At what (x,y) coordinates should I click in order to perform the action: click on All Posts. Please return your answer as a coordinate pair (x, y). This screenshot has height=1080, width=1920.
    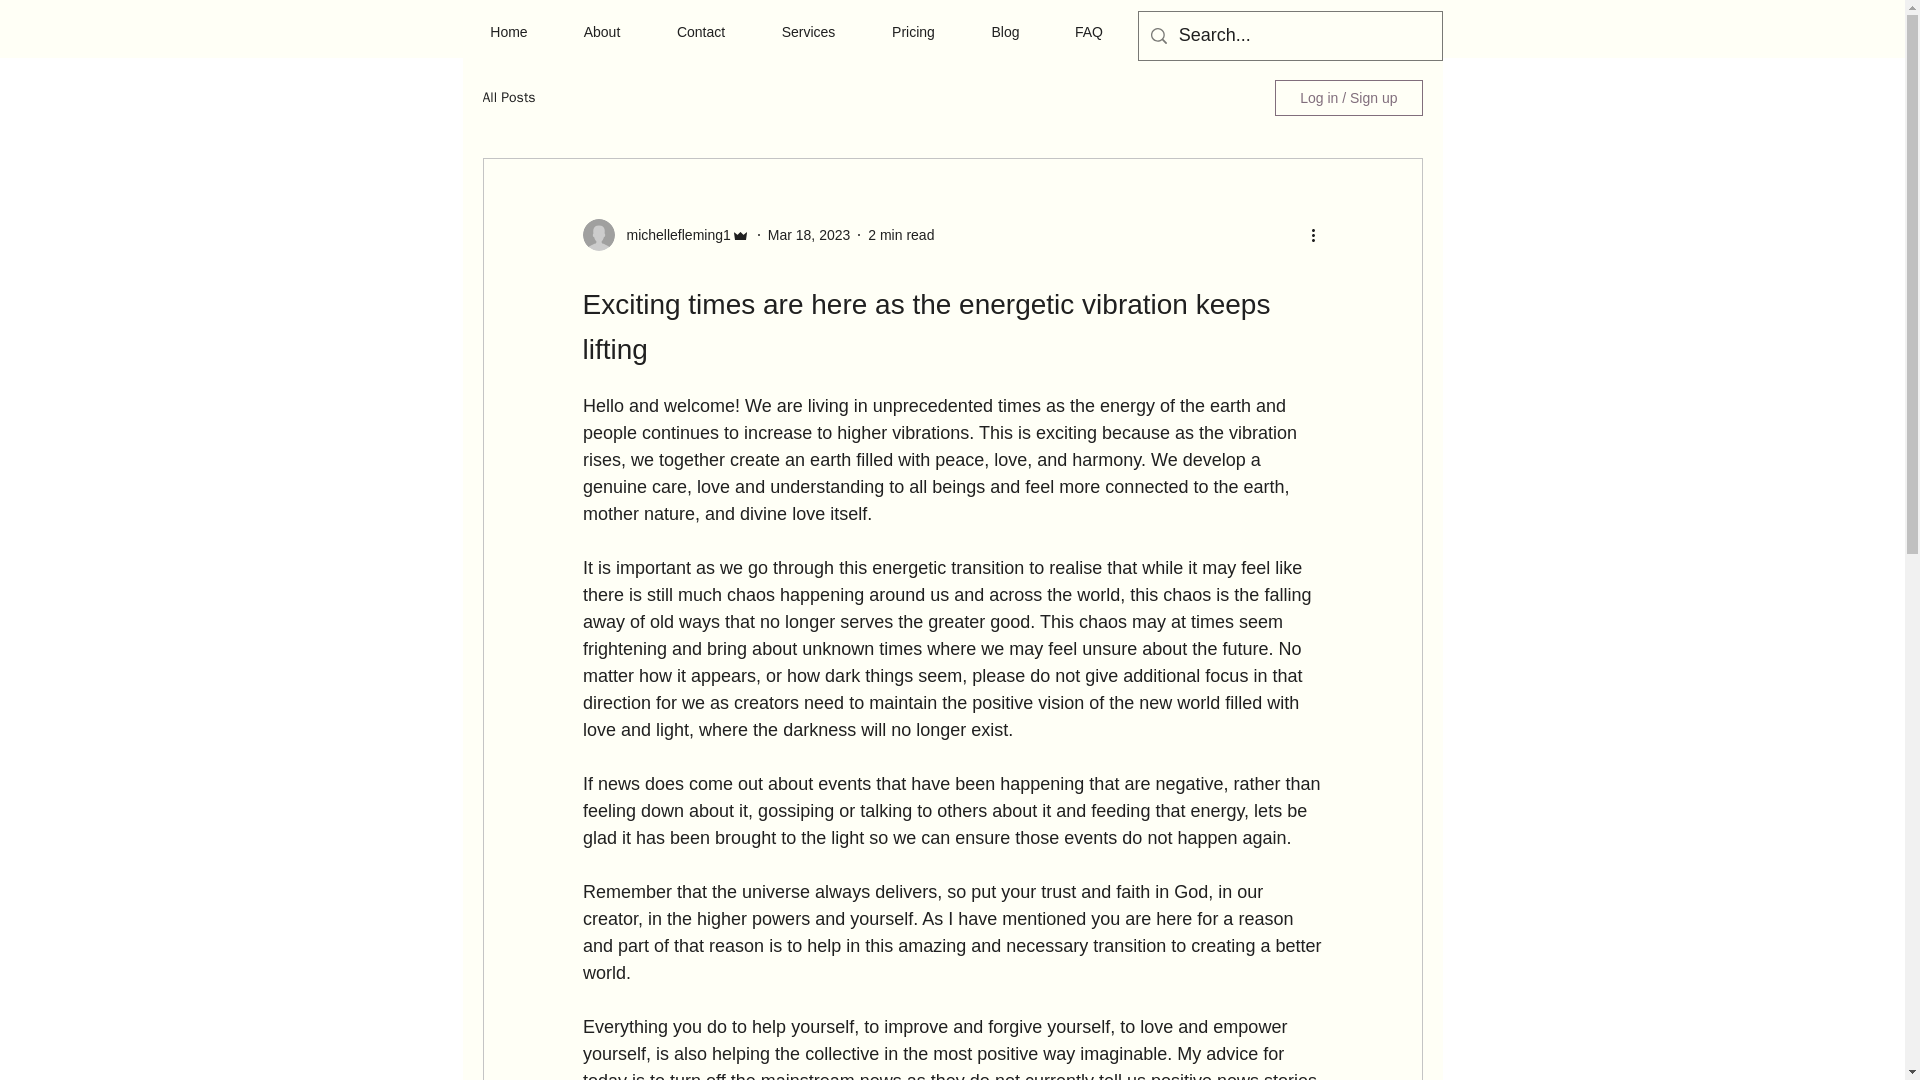
    Looking at the image, I should click on (508, 97).